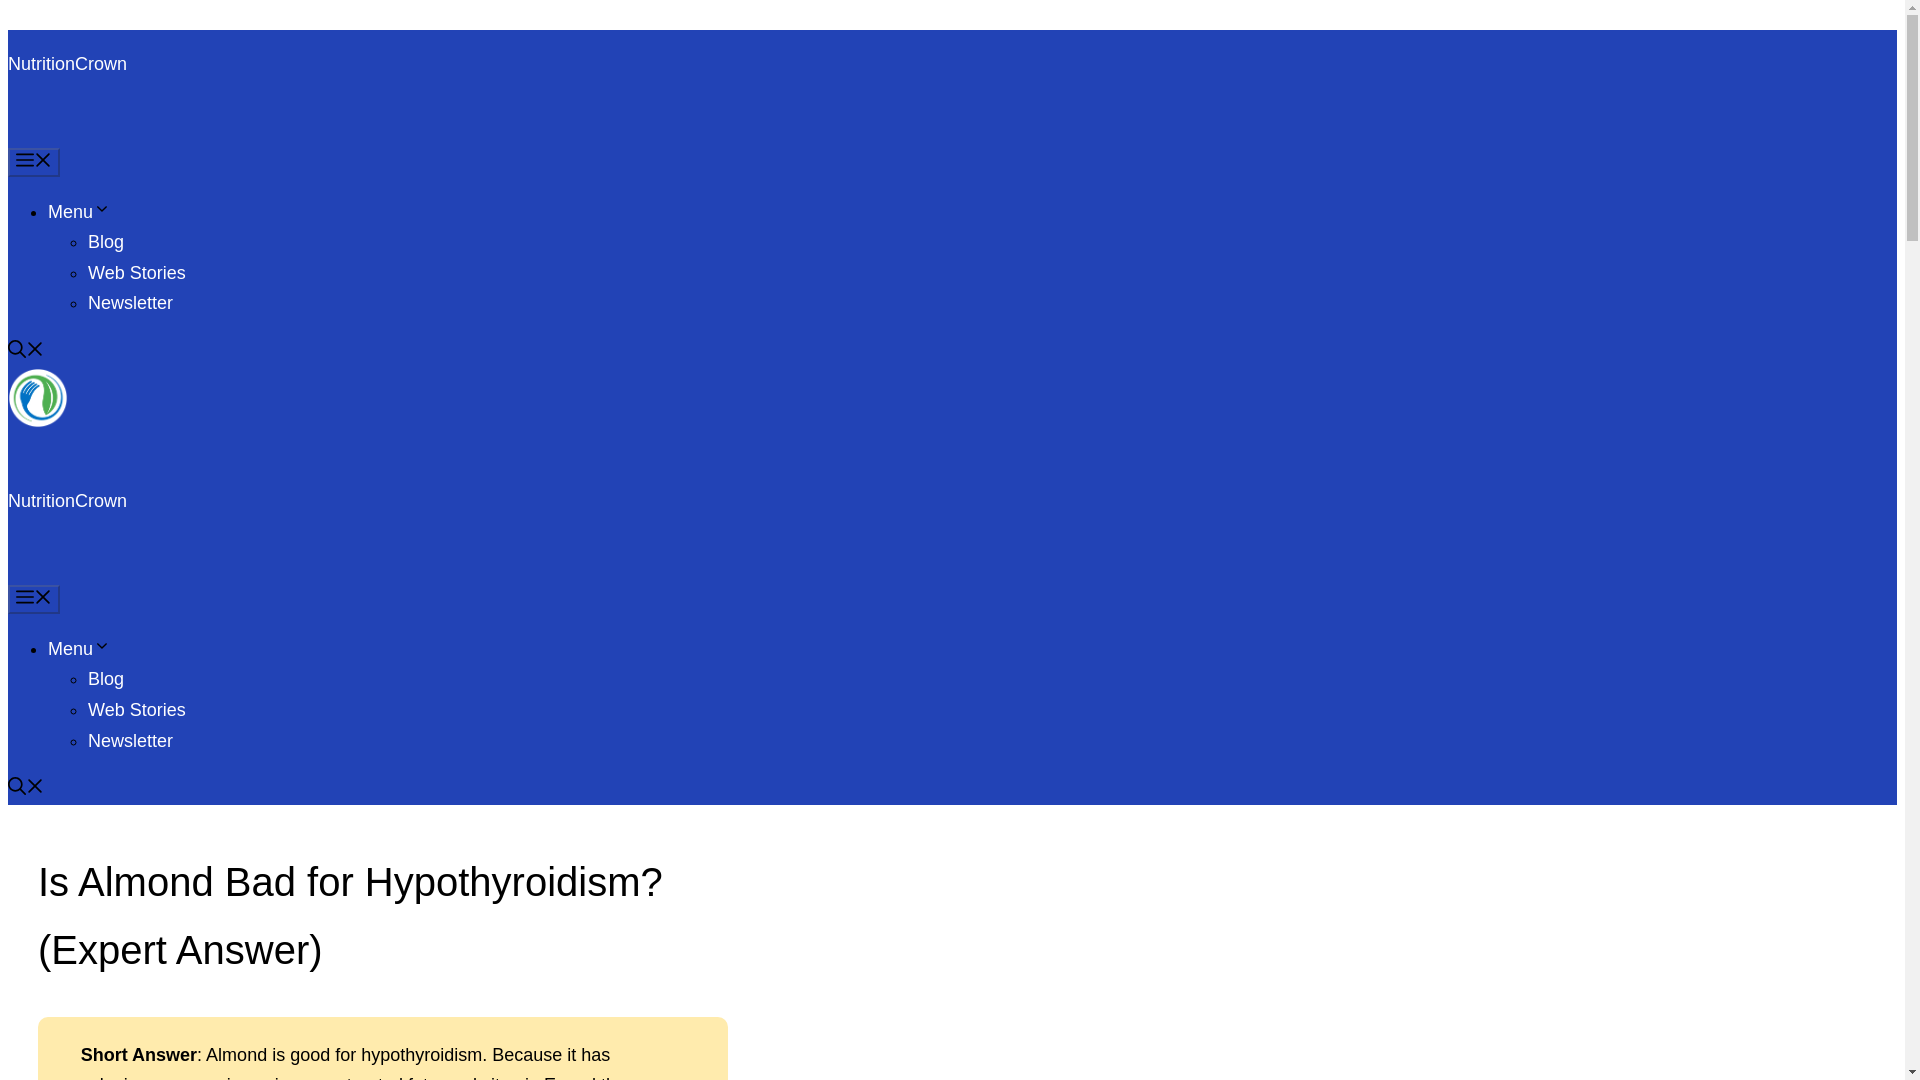 This screenshot has width=1920, height=1080. I want to click on NutritionCrown, so click(66, 64).